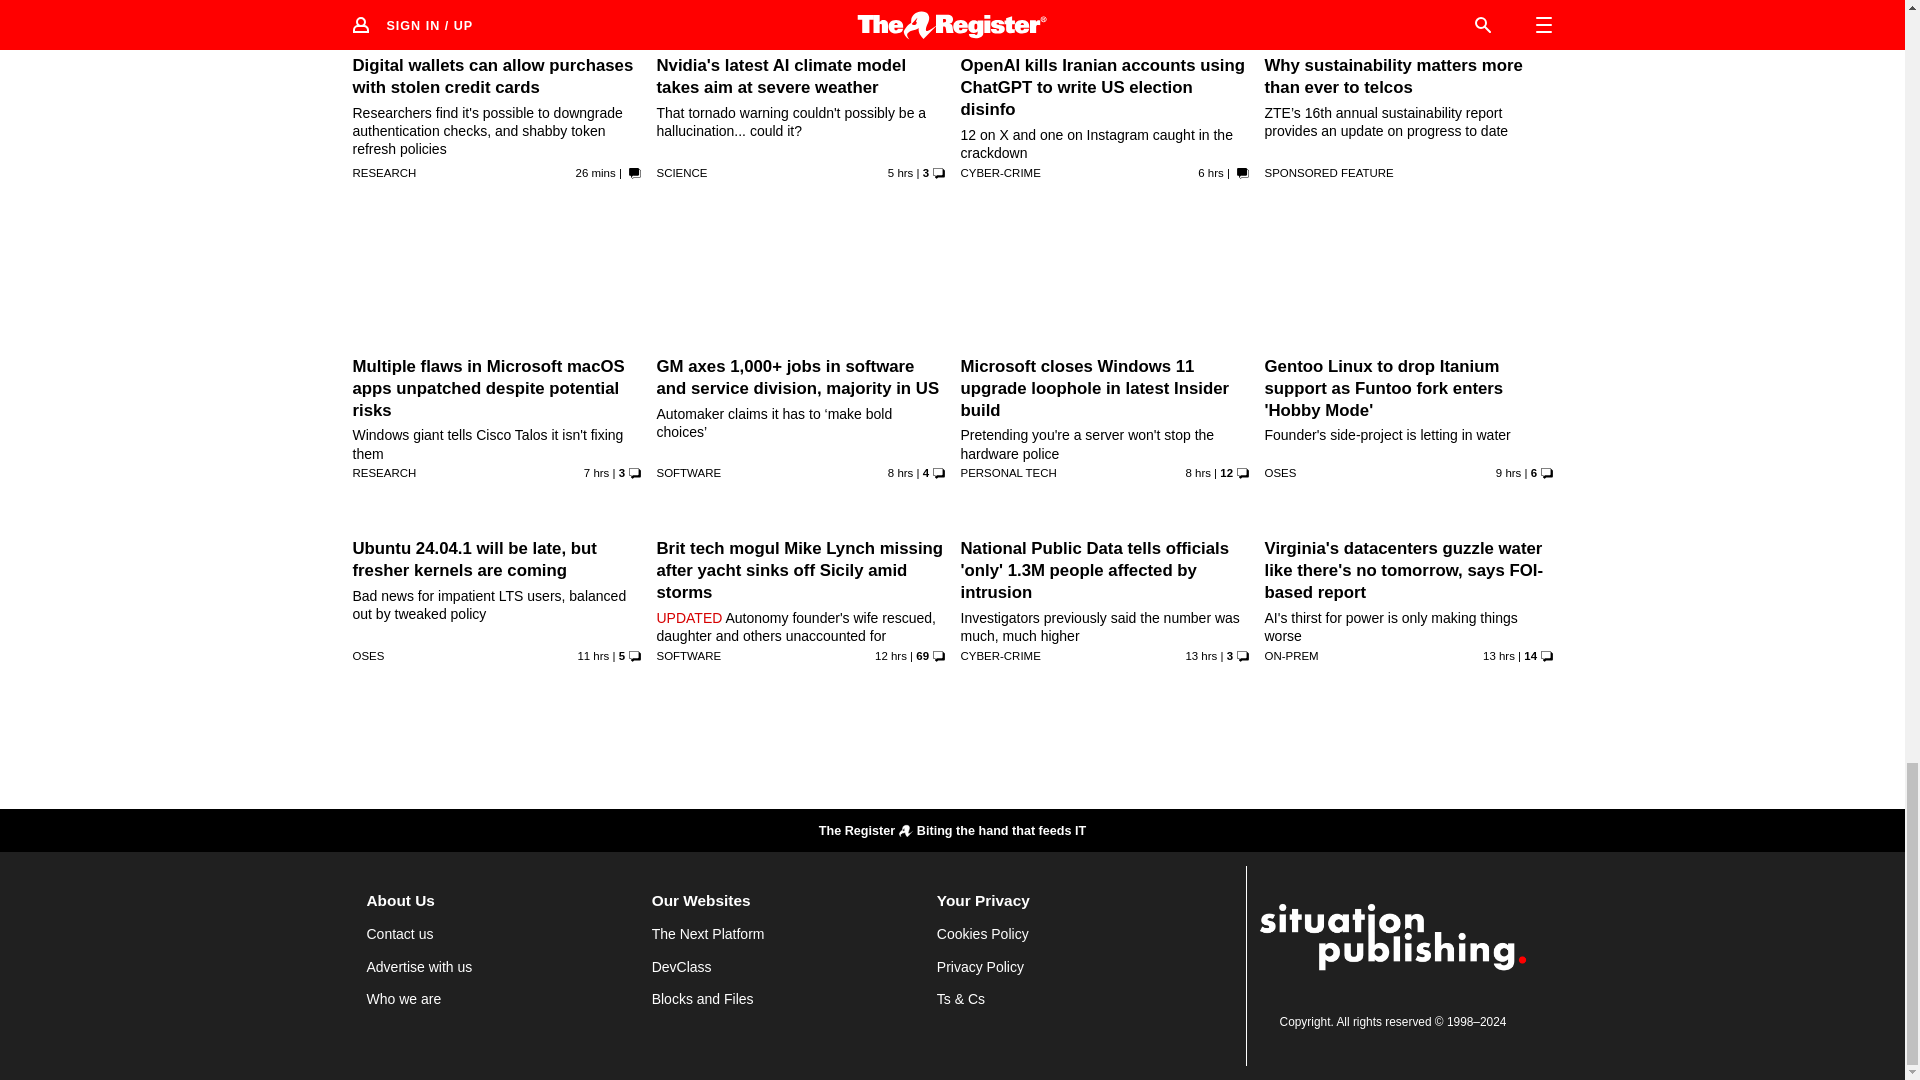  Describe the element at coordinates (1508, 472) in the screenshot. I see `19 Aug 2024 16:44` at that location.